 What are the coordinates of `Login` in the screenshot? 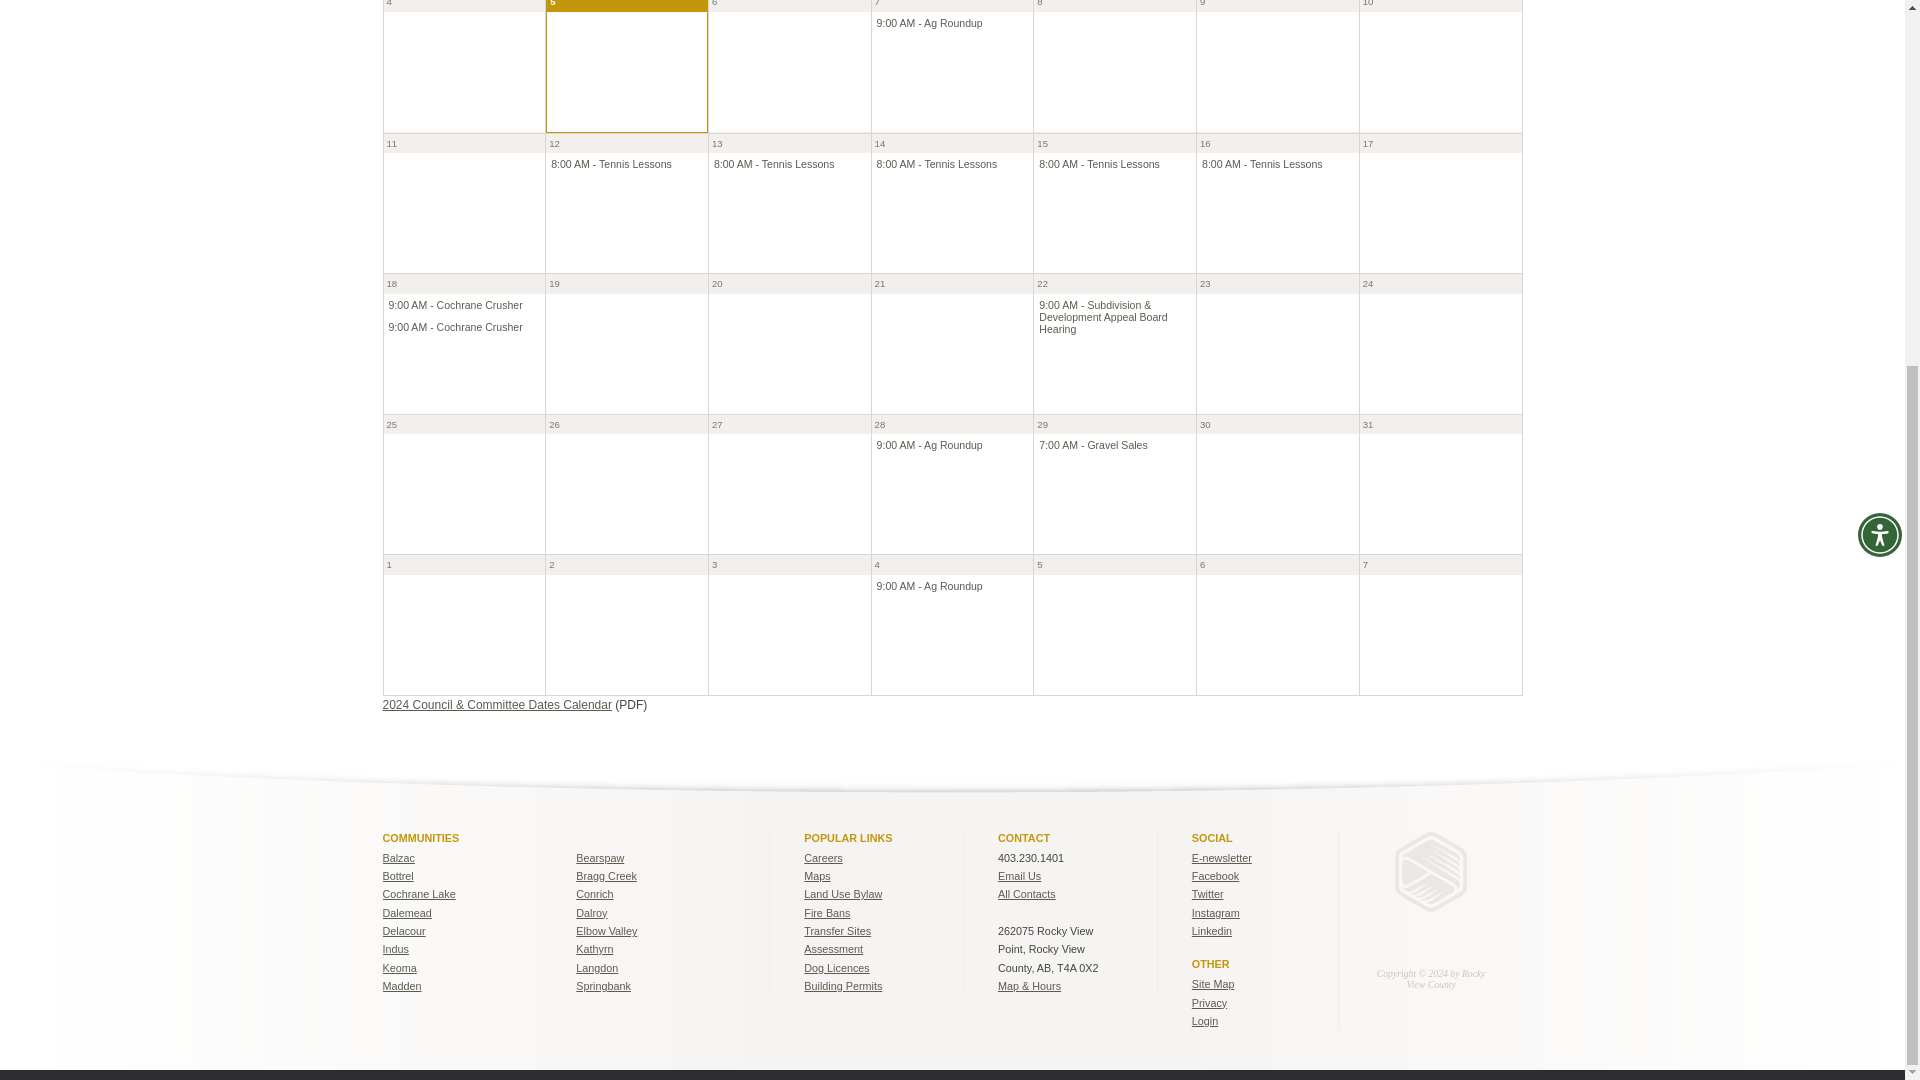 It's located at (1204, 1021).